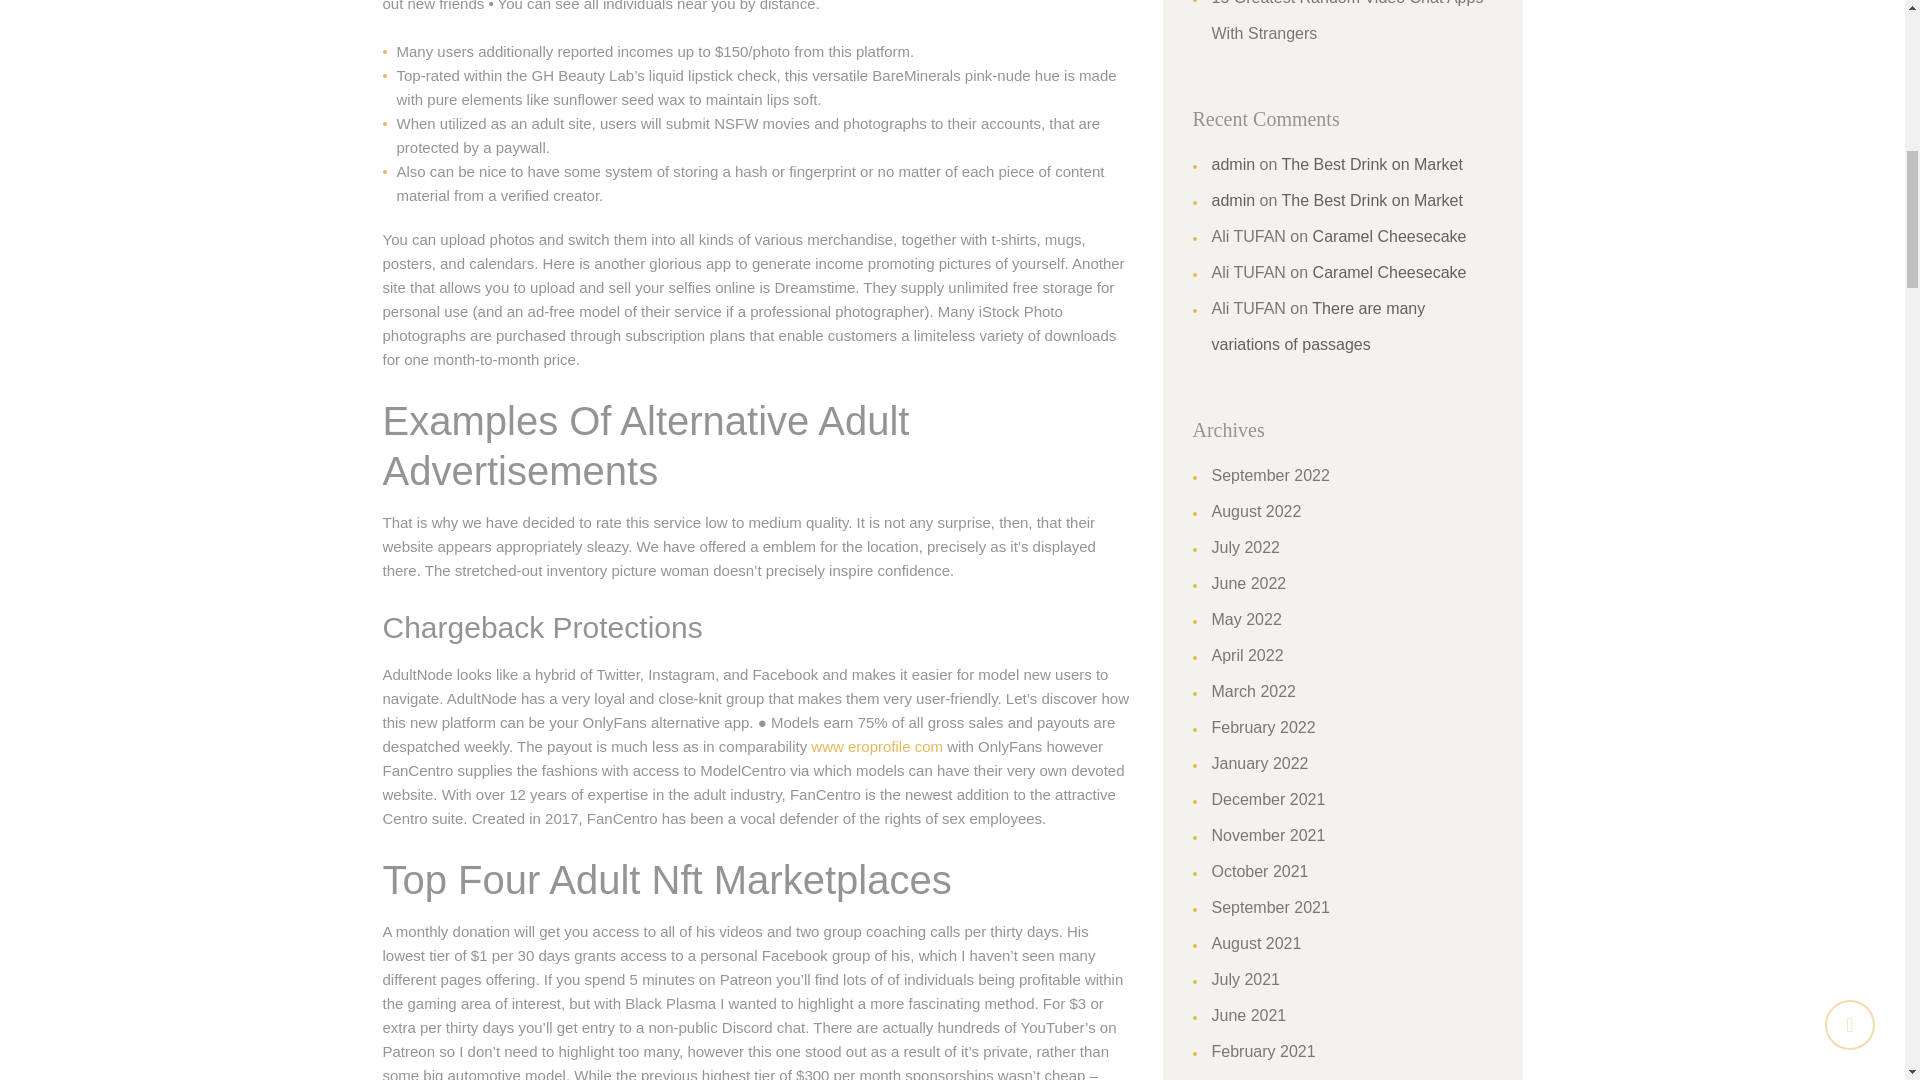  I want to click on admin, so click(1233, 200).